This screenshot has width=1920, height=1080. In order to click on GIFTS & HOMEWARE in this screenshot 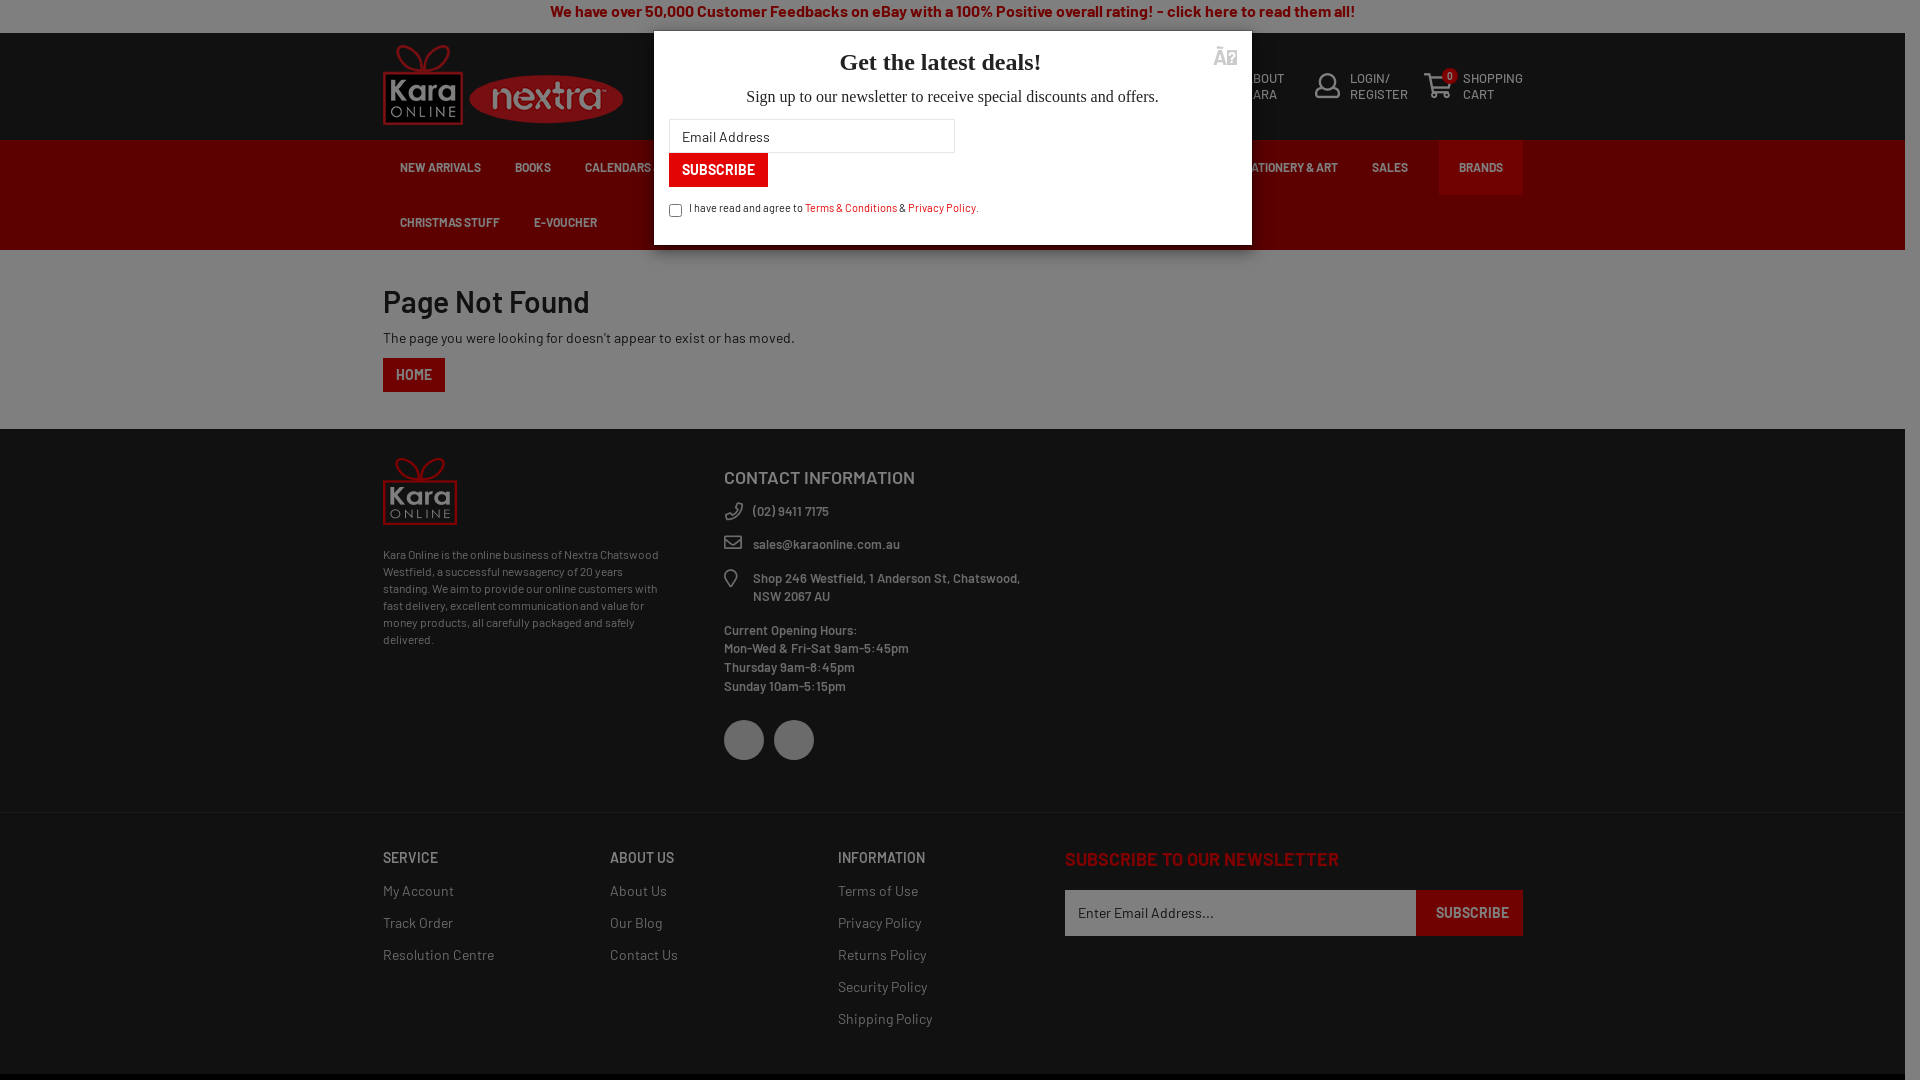, I will do `click(964, 168)`.